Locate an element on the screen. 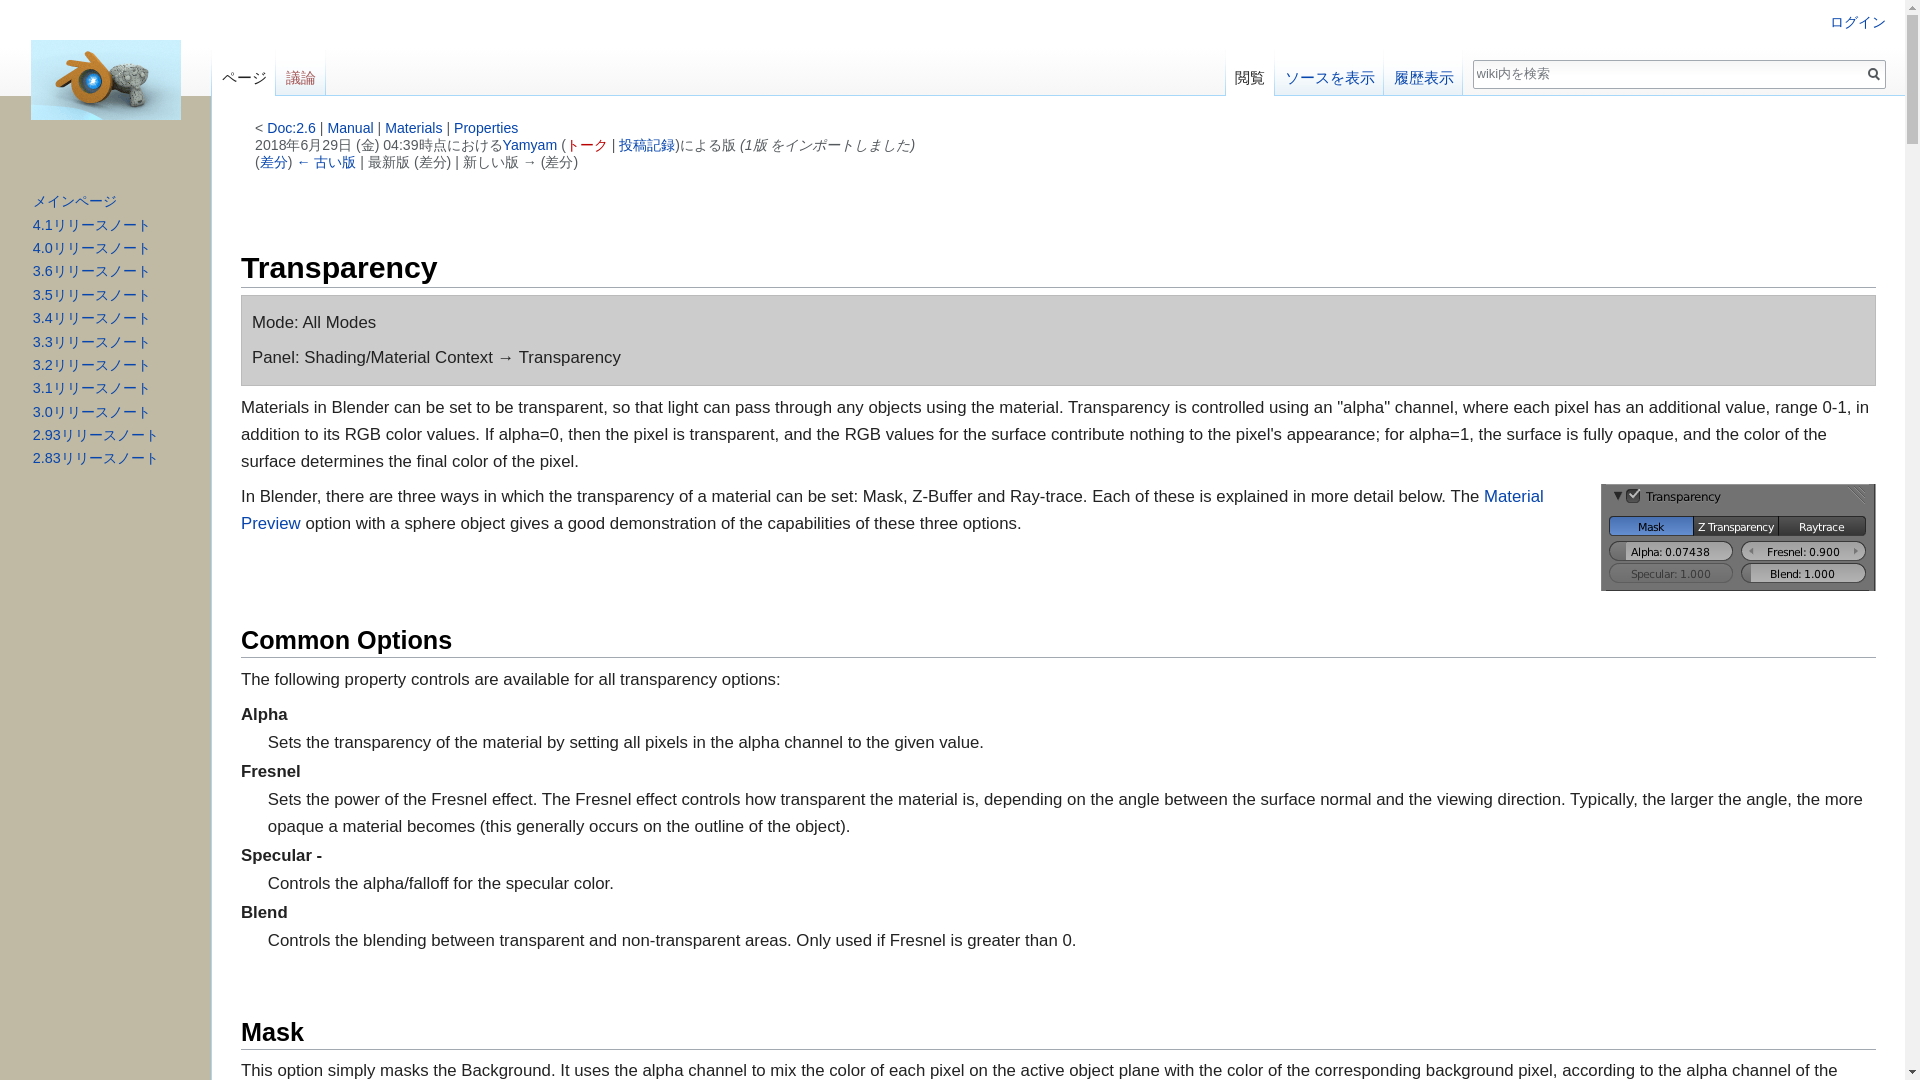  Manual is located at coordinates (349, 128).